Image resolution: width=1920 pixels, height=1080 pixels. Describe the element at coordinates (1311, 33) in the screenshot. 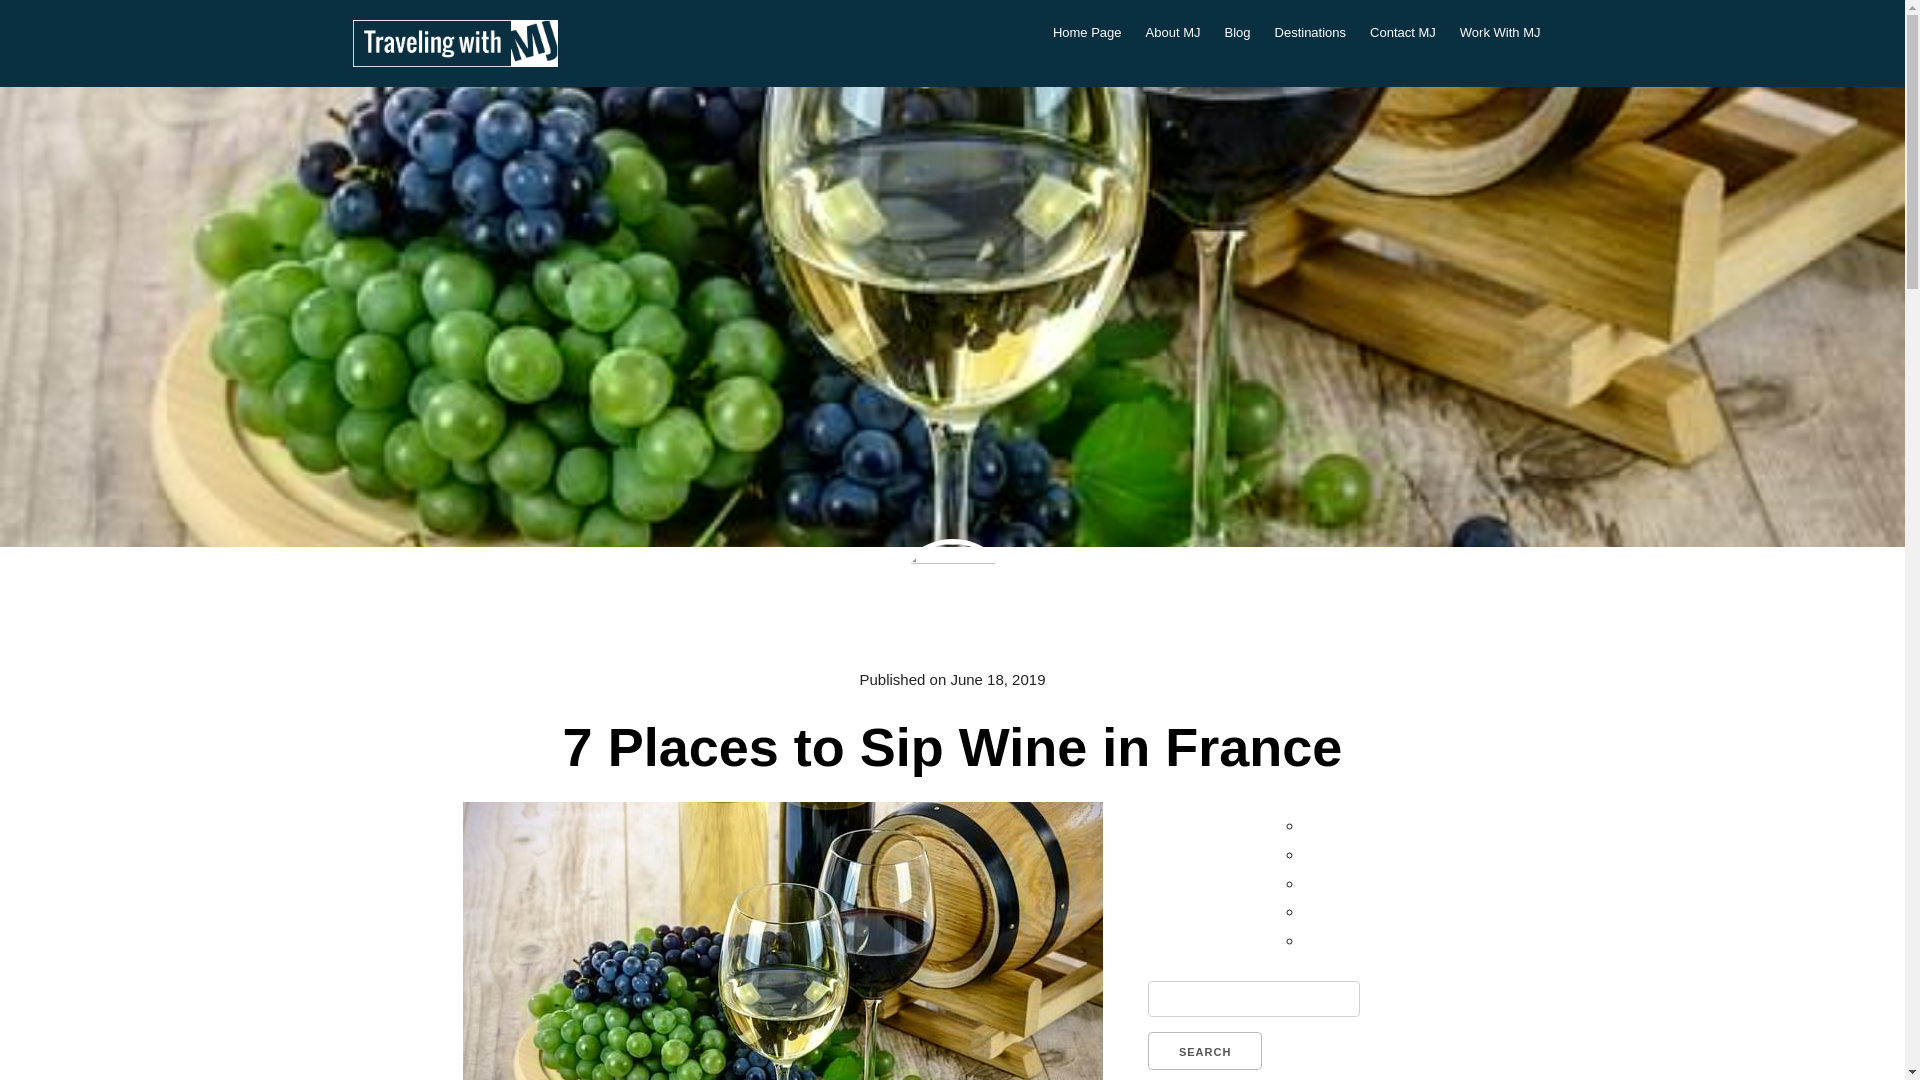

I see `Destinations` at that location.